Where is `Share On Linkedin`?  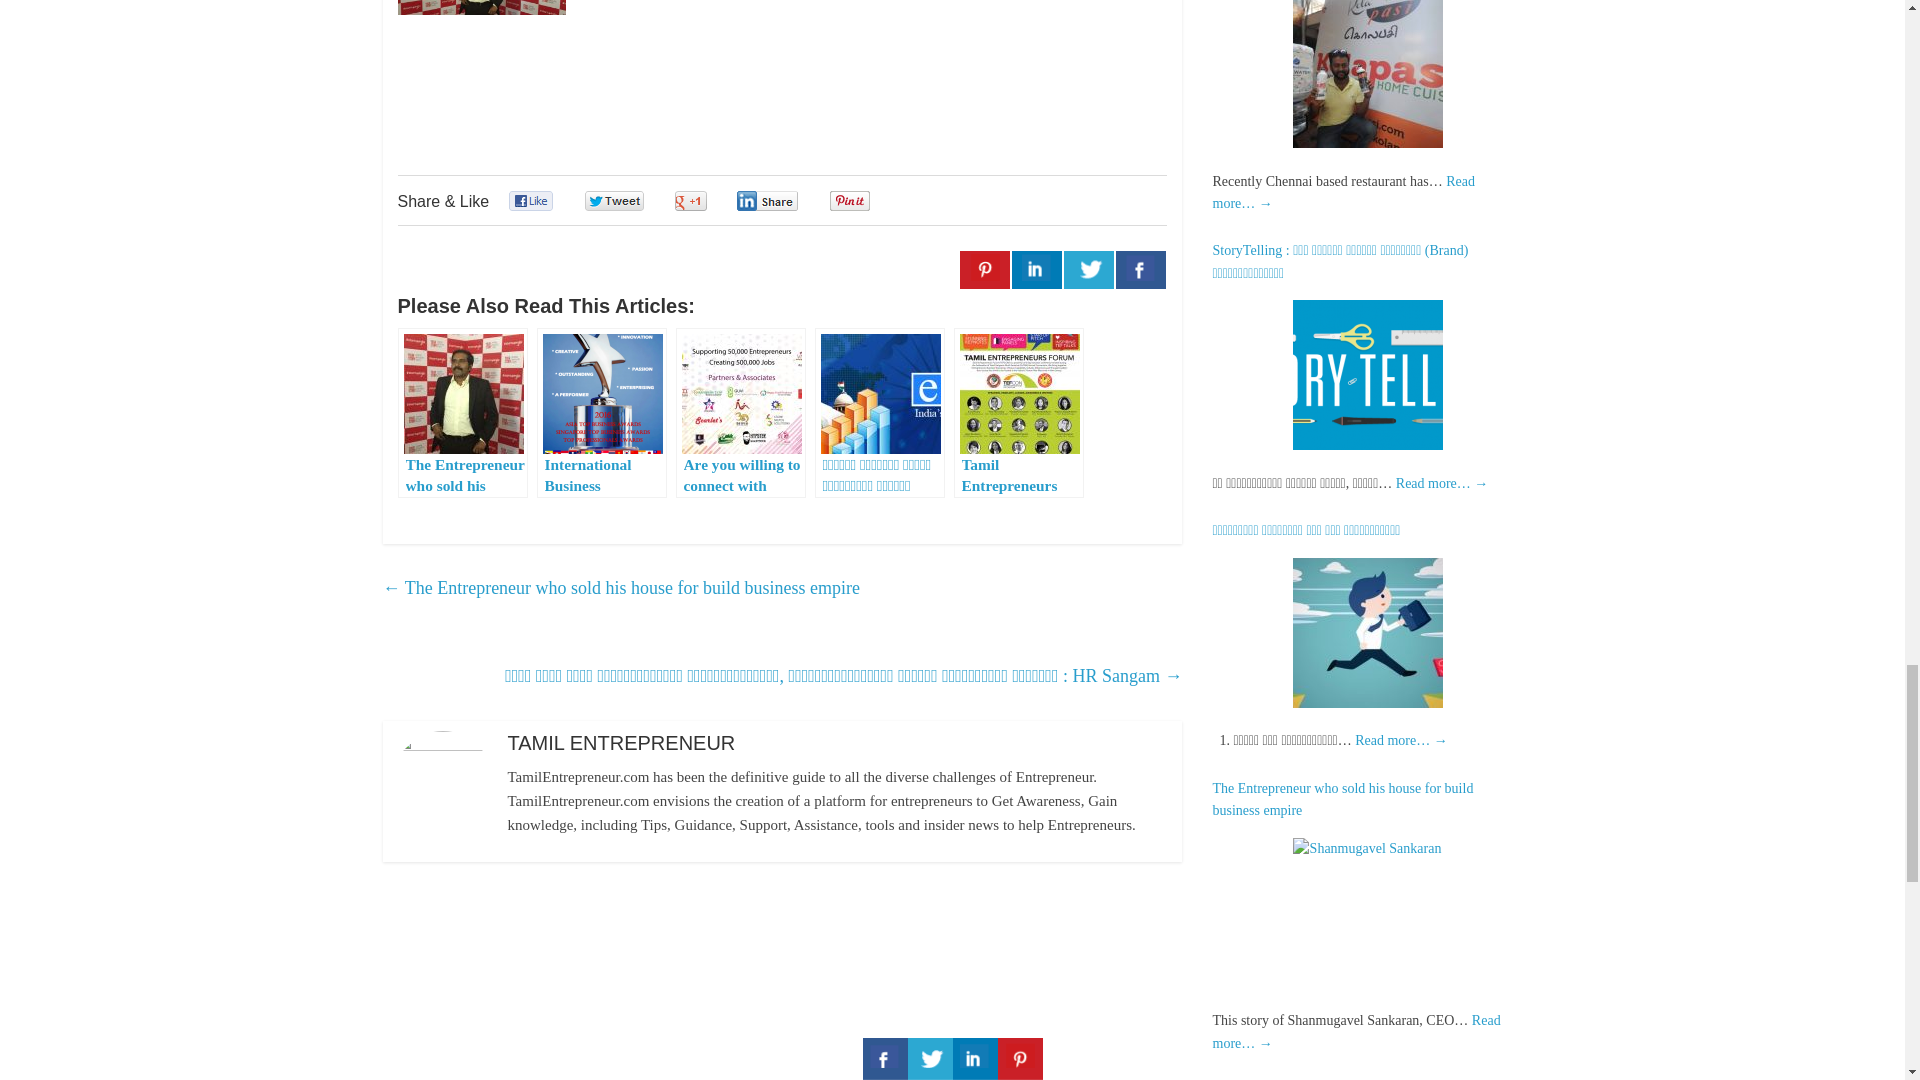 Share On Linkedin is located at coordinates (1036, 270).